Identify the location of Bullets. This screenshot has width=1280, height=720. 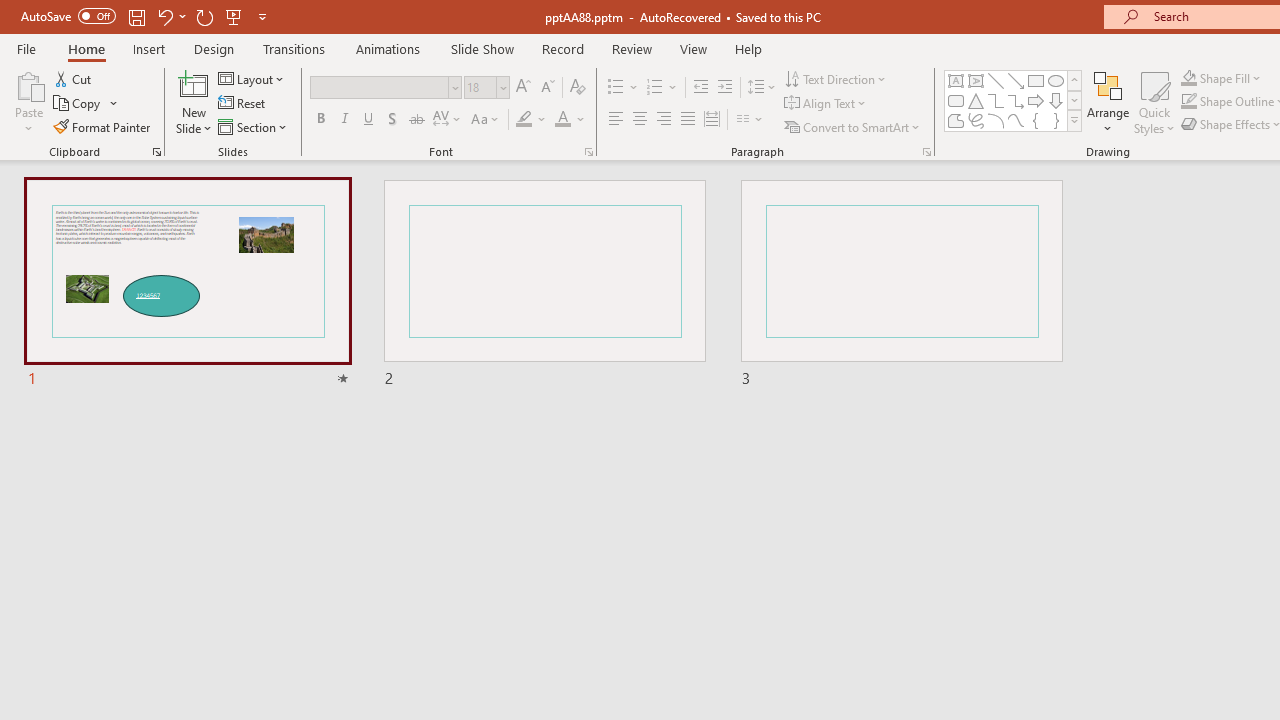
(624, 88).